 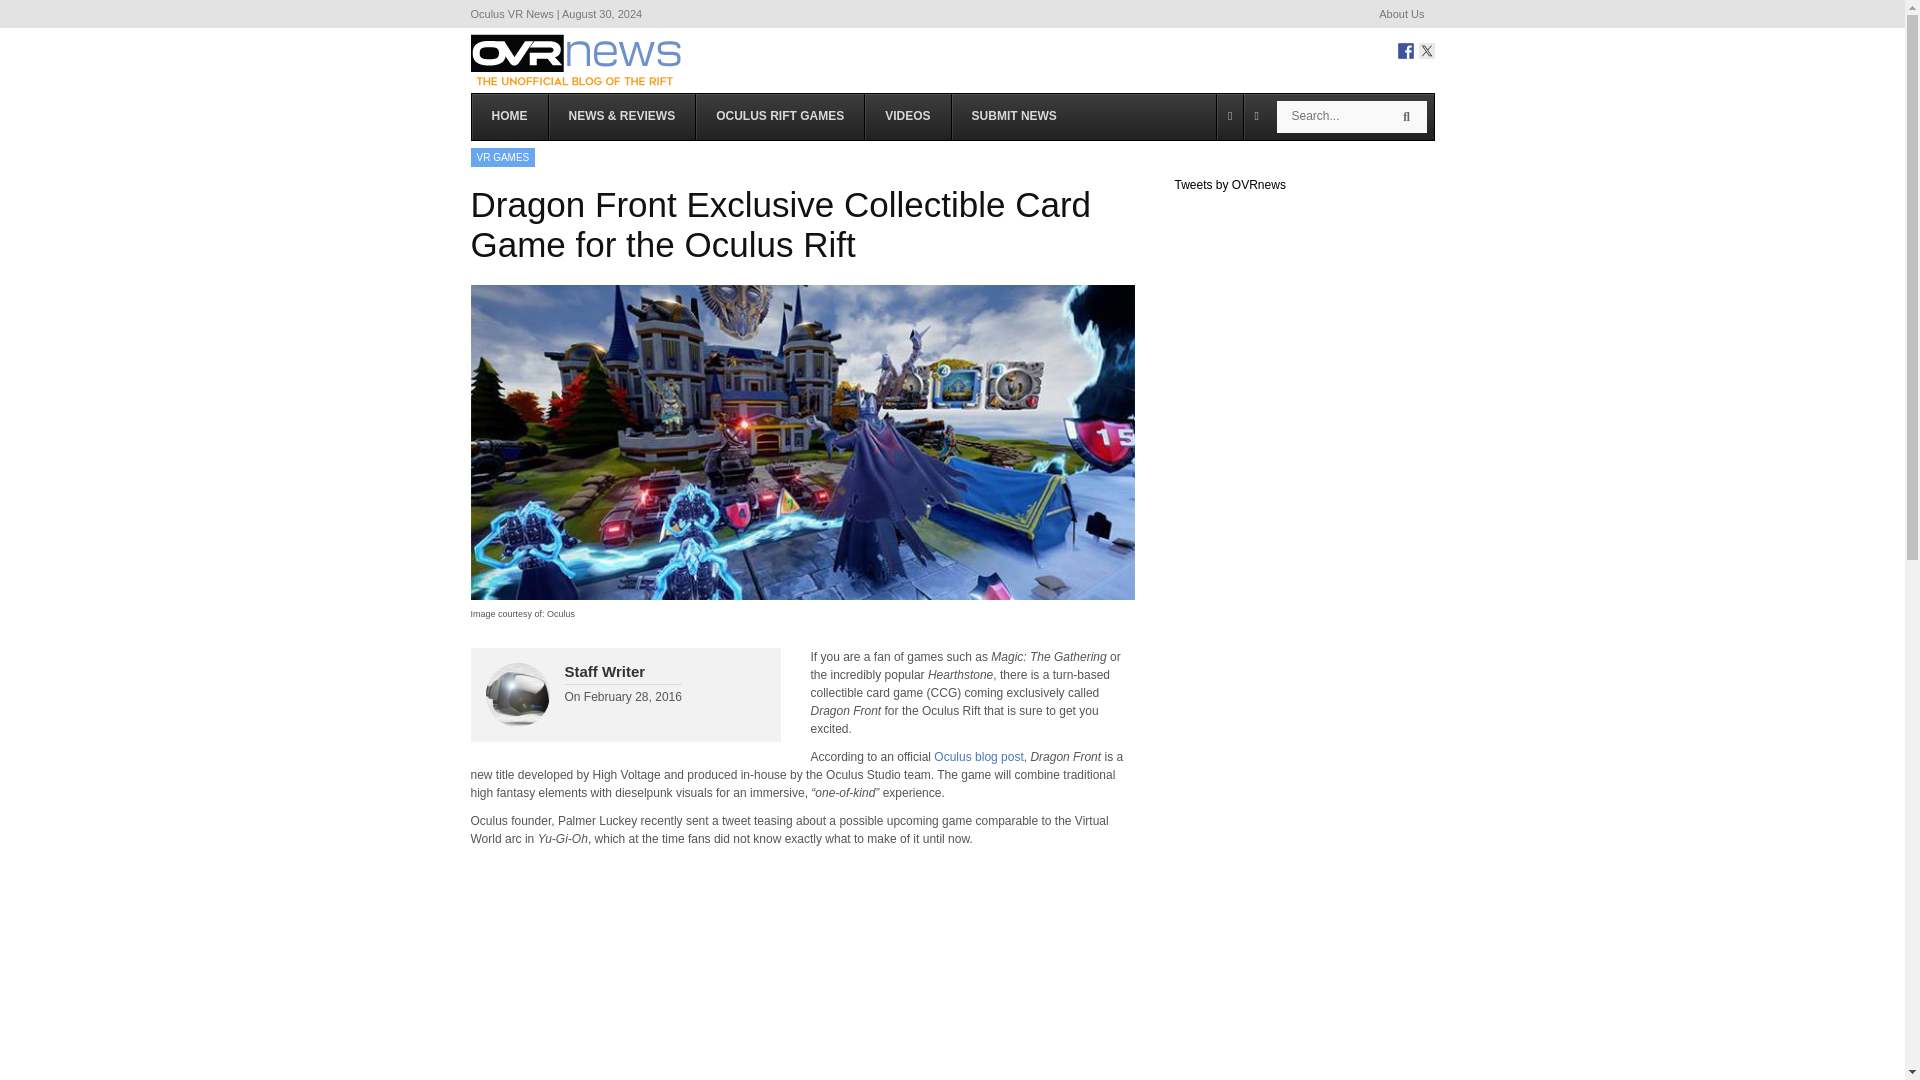 I want to click on Tweets by OVRnews, so click(x=1228, y=185).